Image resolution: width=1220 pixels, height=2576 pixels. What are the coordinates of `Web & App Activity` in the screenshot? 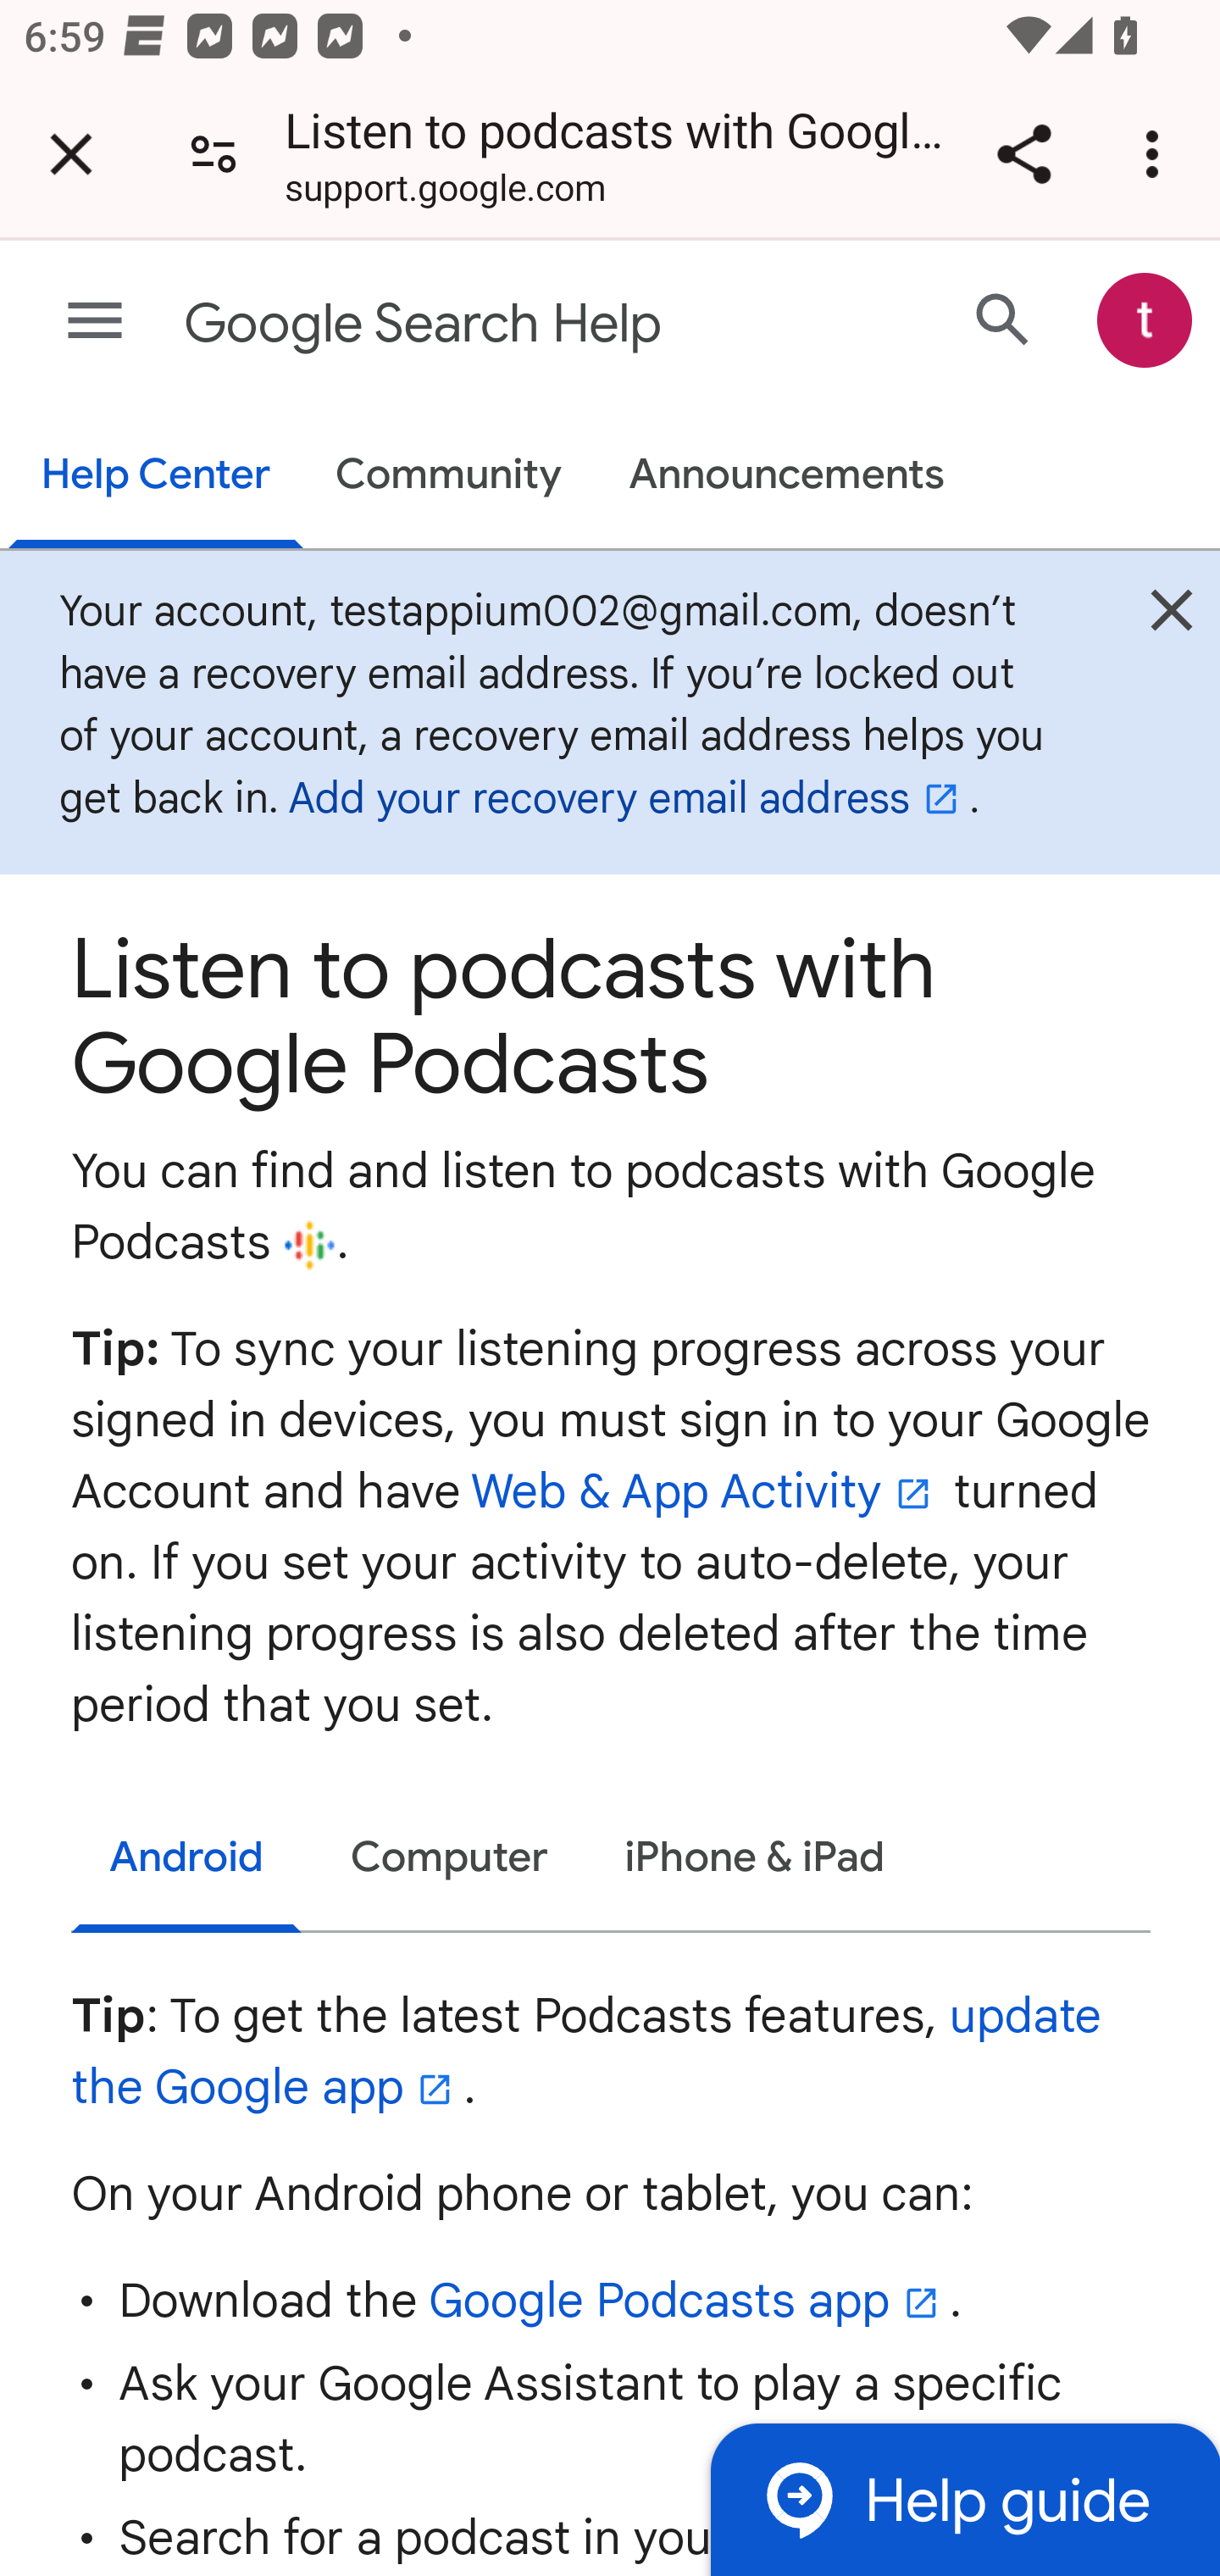 It's located at (705, 1488).